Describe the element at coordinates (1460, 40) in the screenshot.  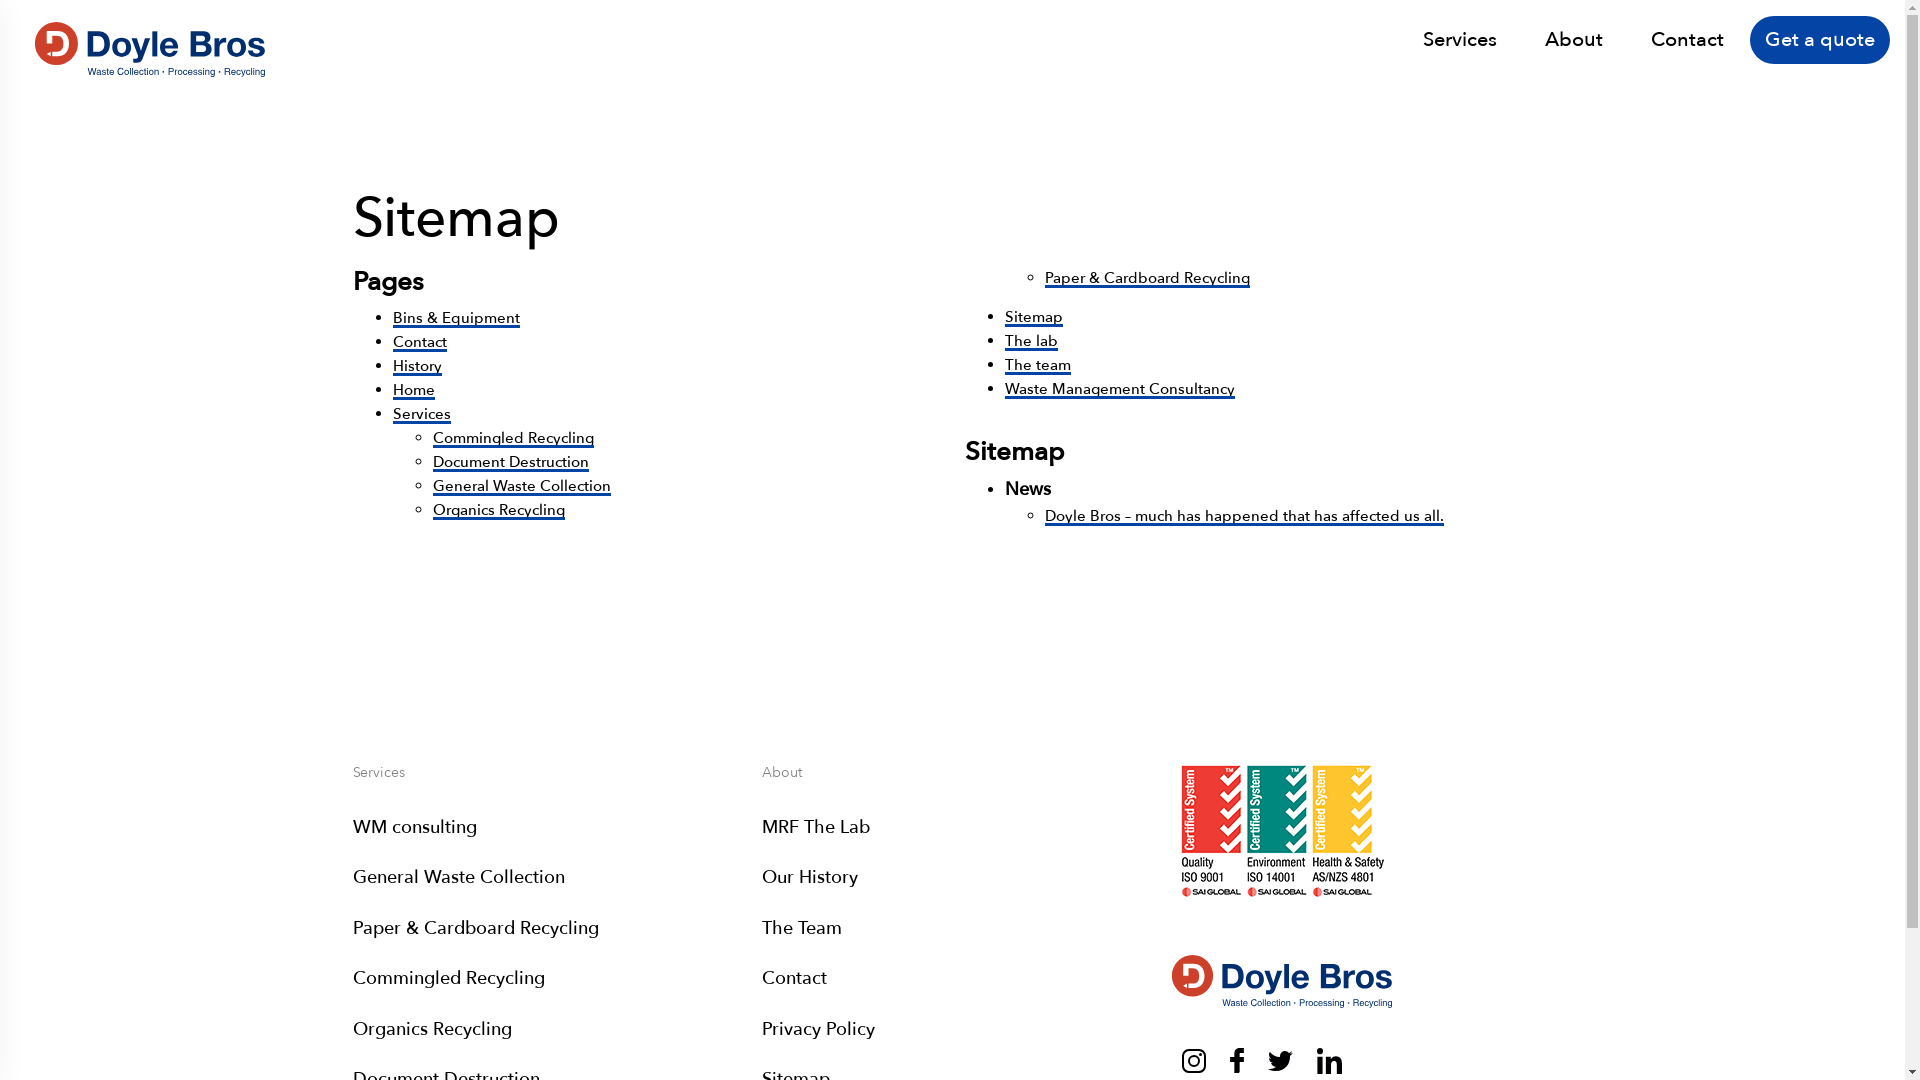
I see `Services` at that location.